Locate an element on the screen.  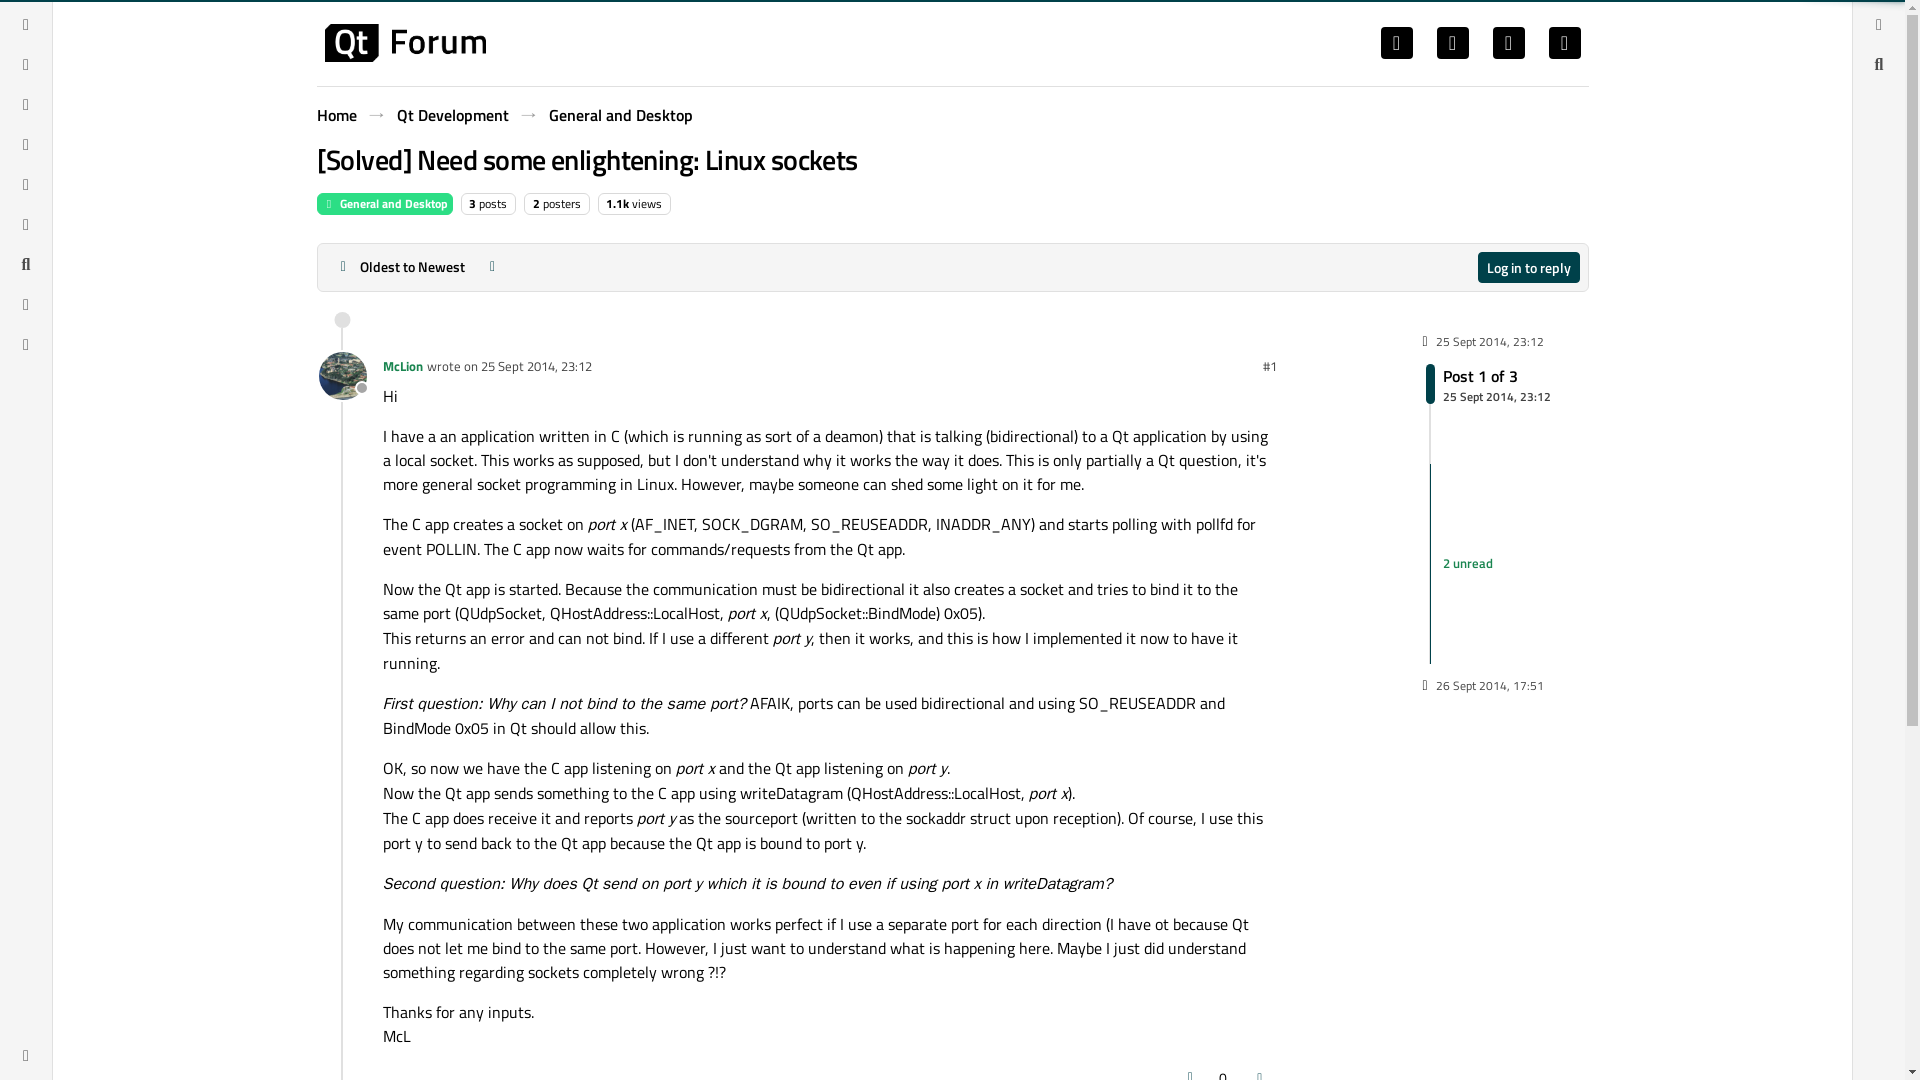
McLion is located at coordinates (336, 114).